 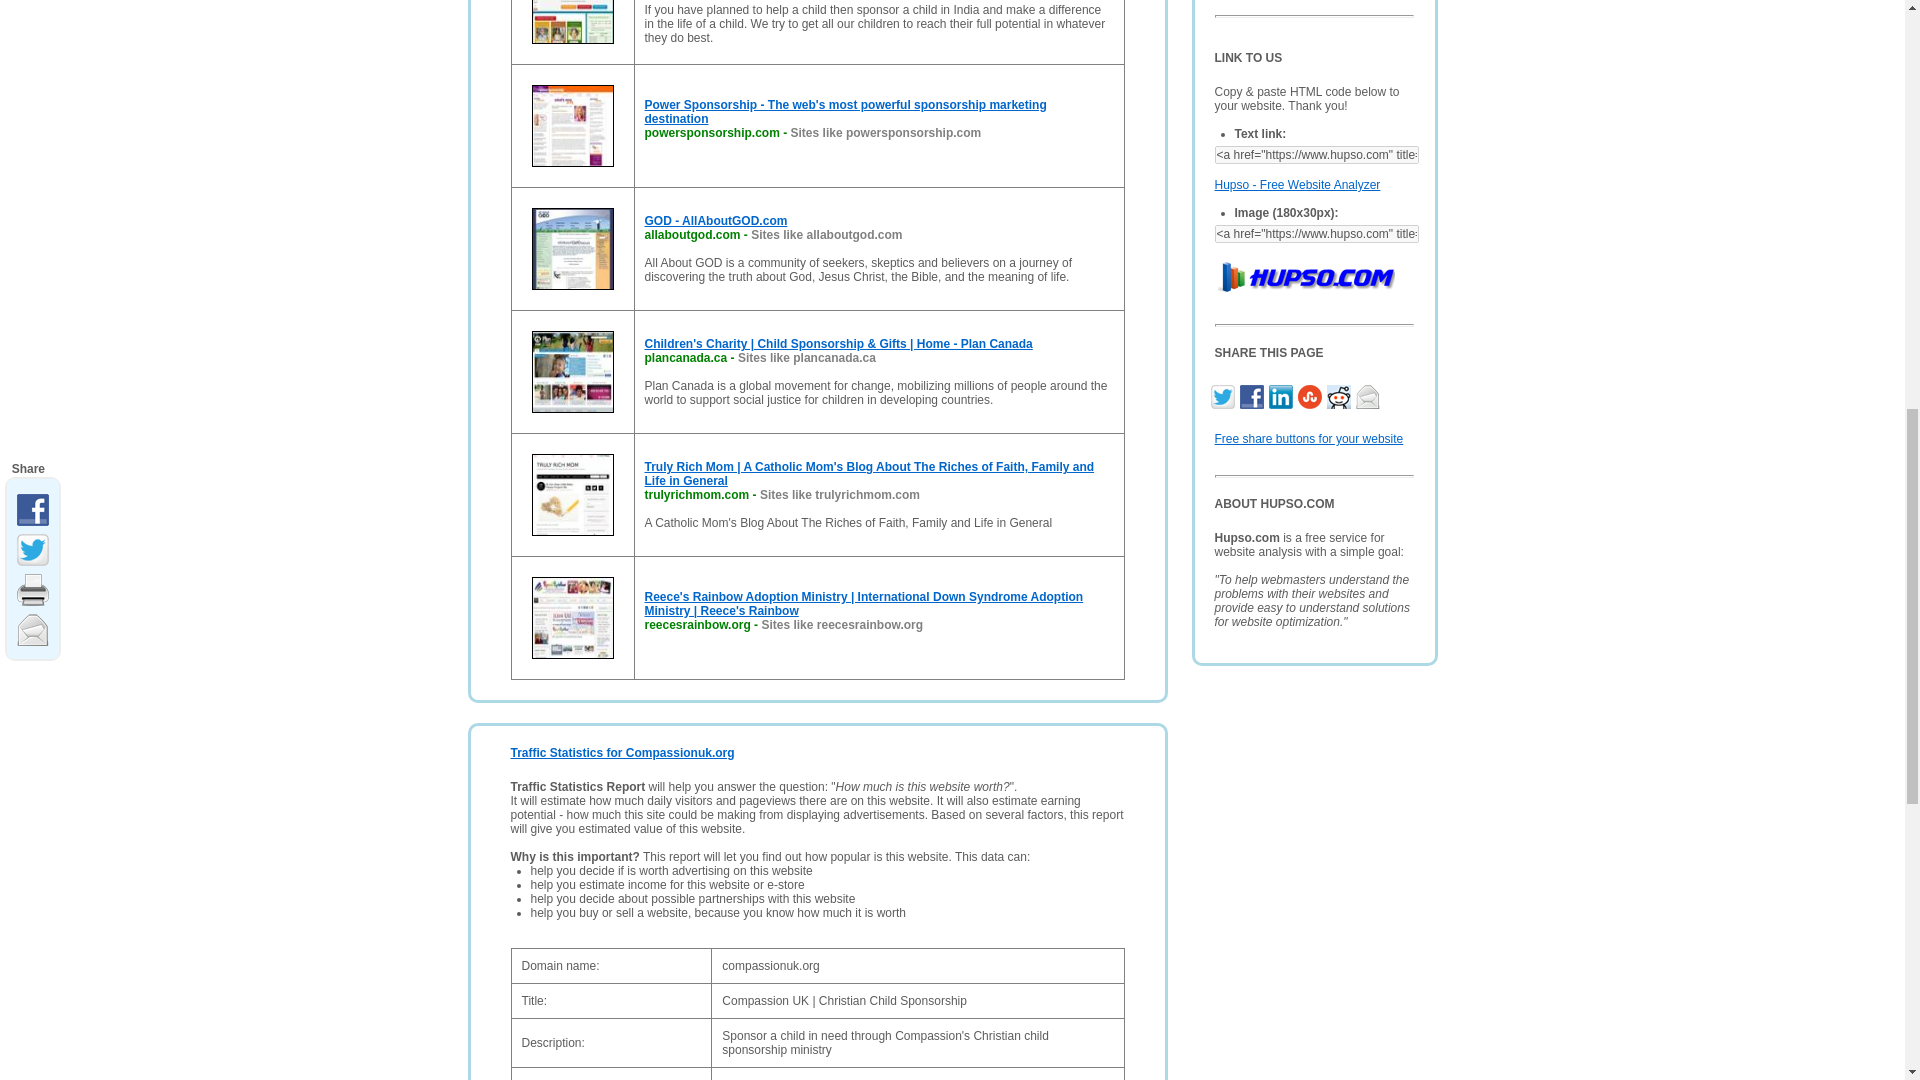 What do you see at coordinates (715, 220) in the screenshot?
I see `GOD - AllAboutGOD.com` at bounding box center [715, 220].